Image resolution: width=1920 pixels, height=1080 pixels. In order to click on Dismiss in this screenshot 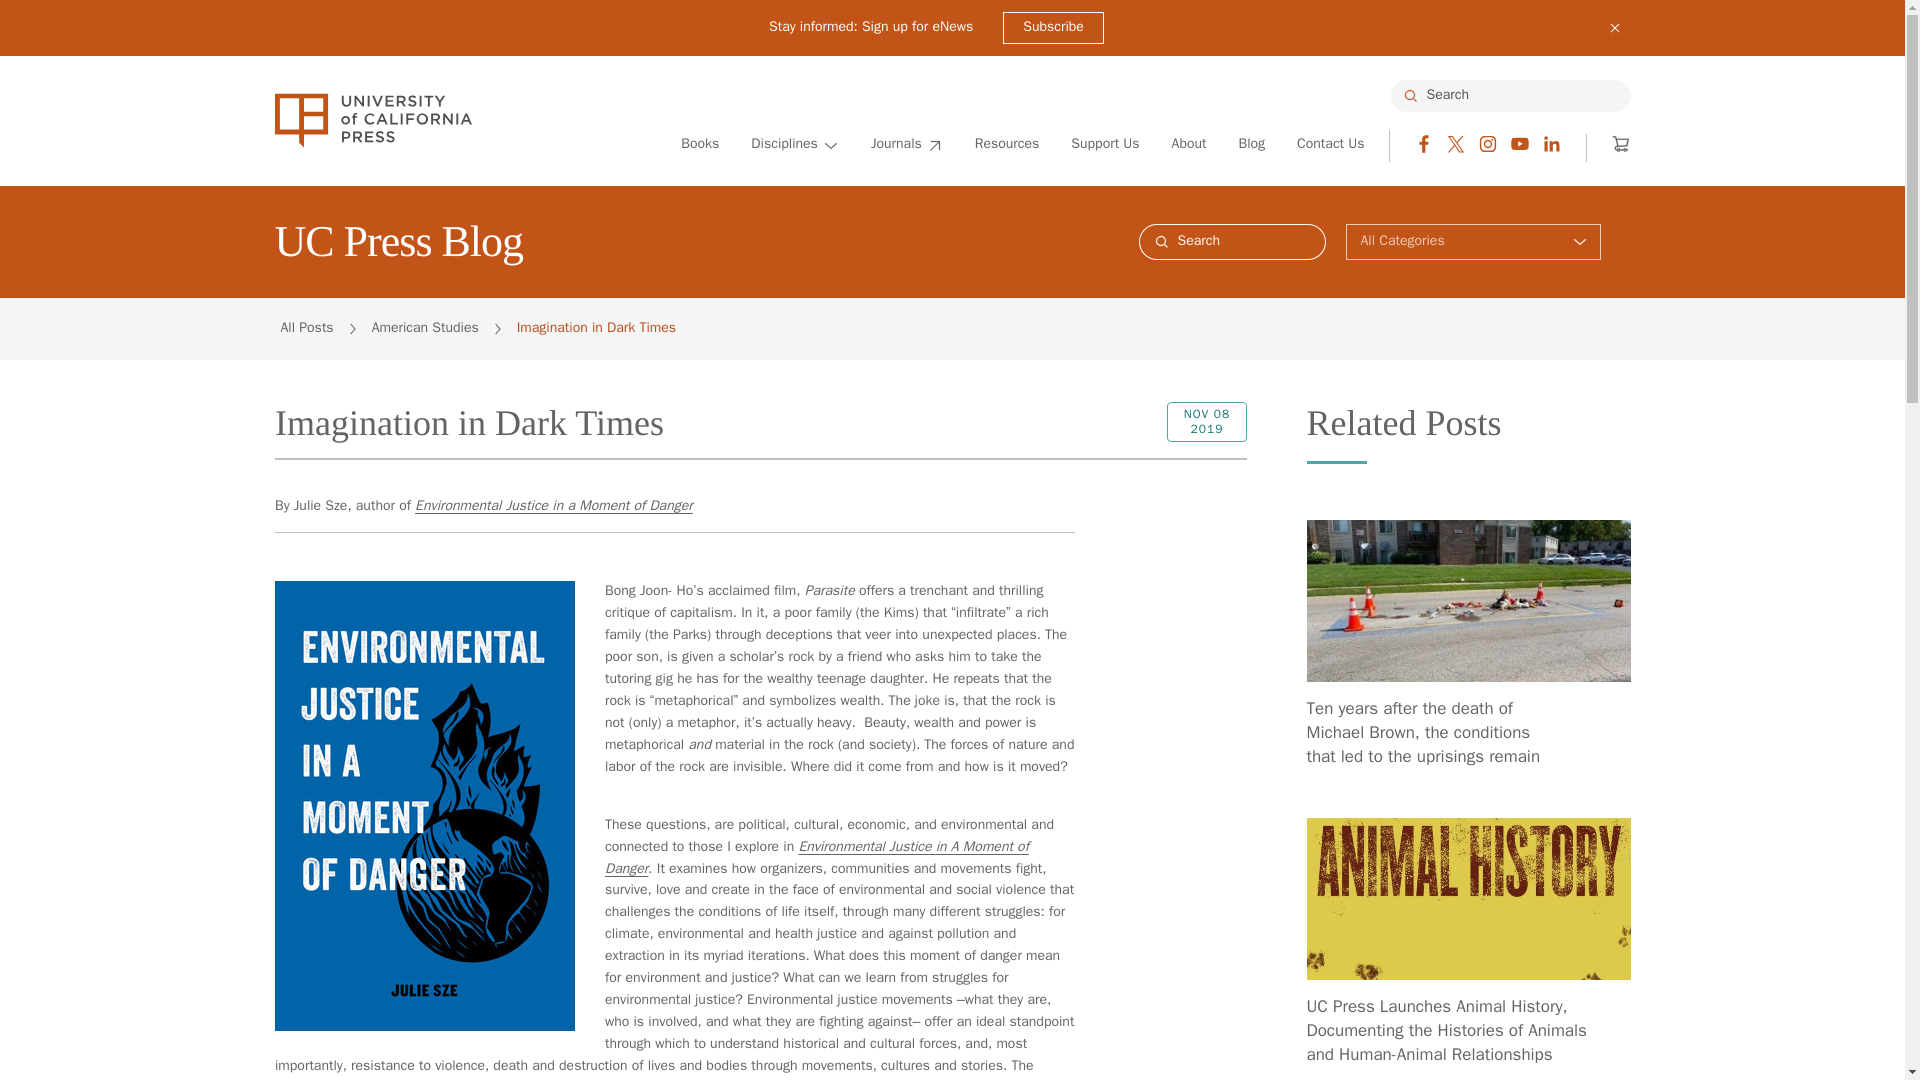, I will do `click(1614, 28)`.